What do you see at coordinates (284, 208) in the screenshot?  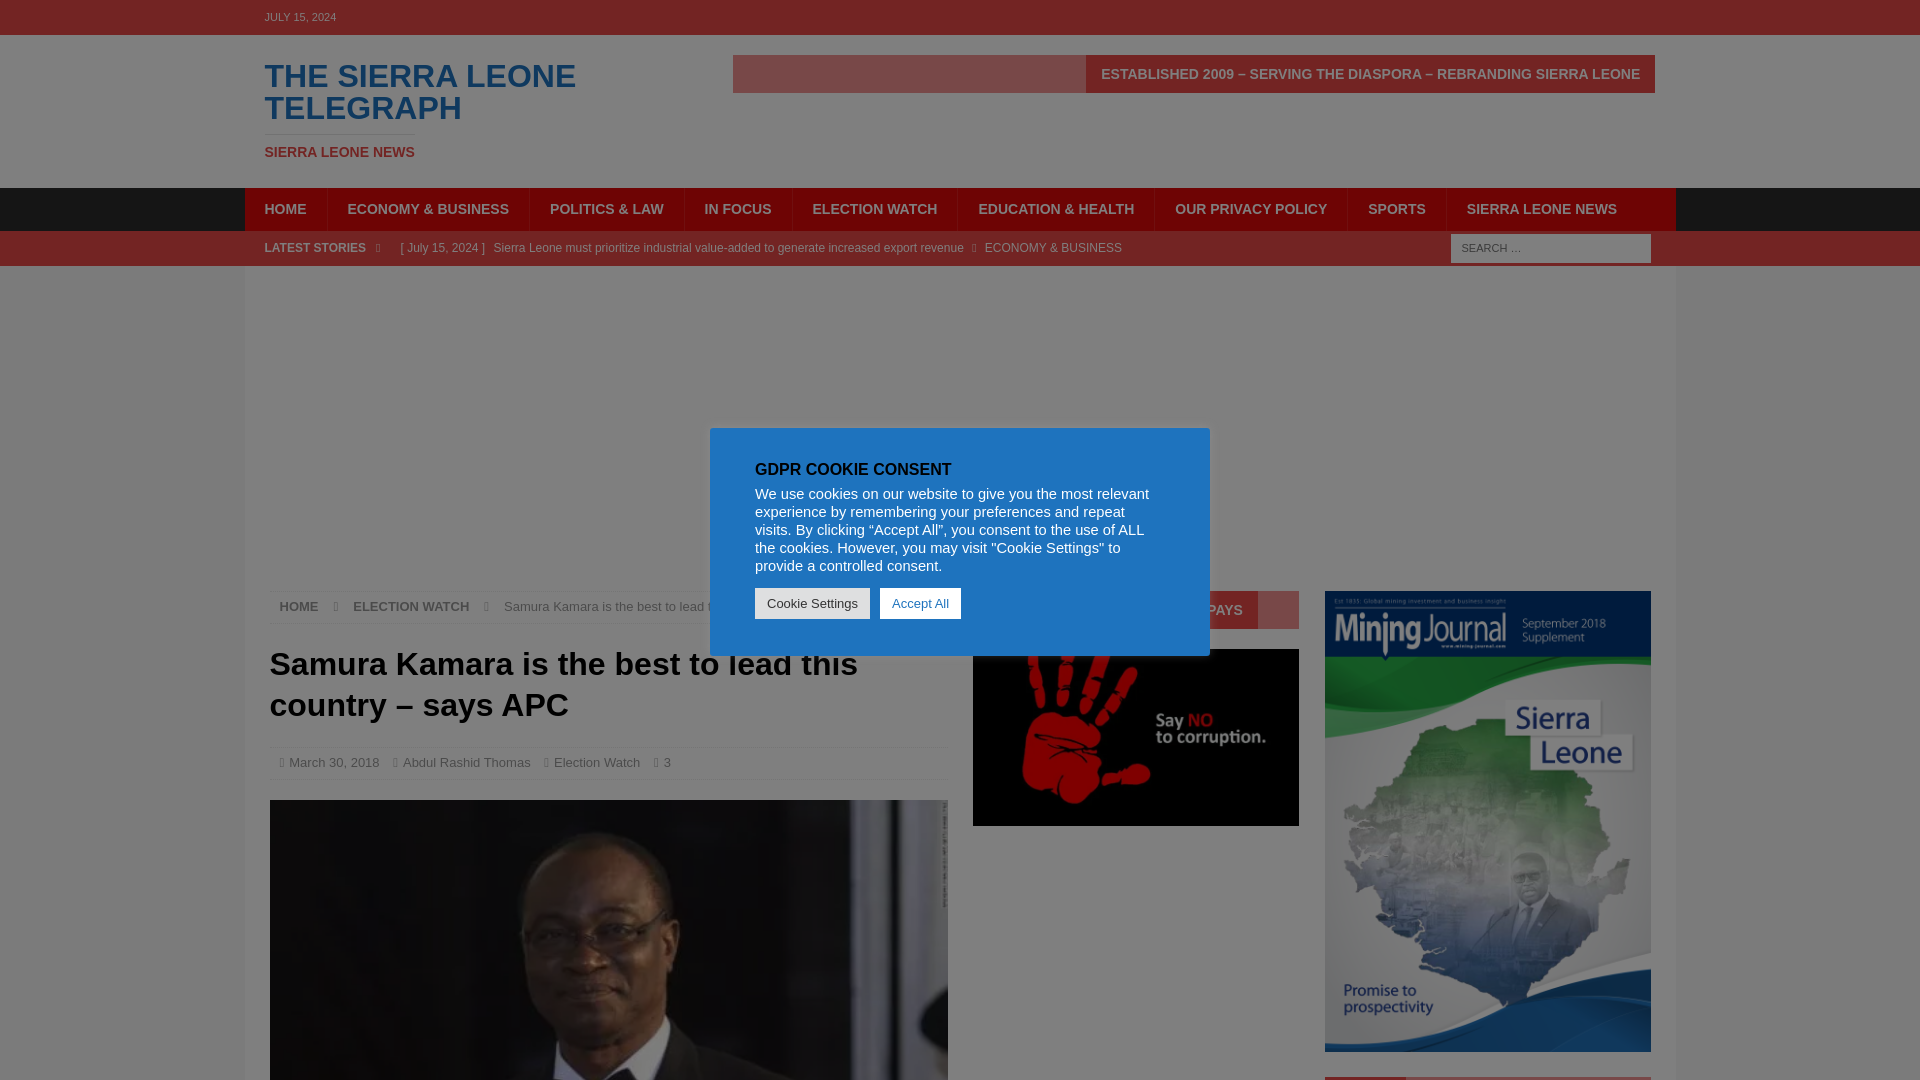 I see `Donald Trump shot by an assassin at campaign rally` at bounding box center [284, 208].